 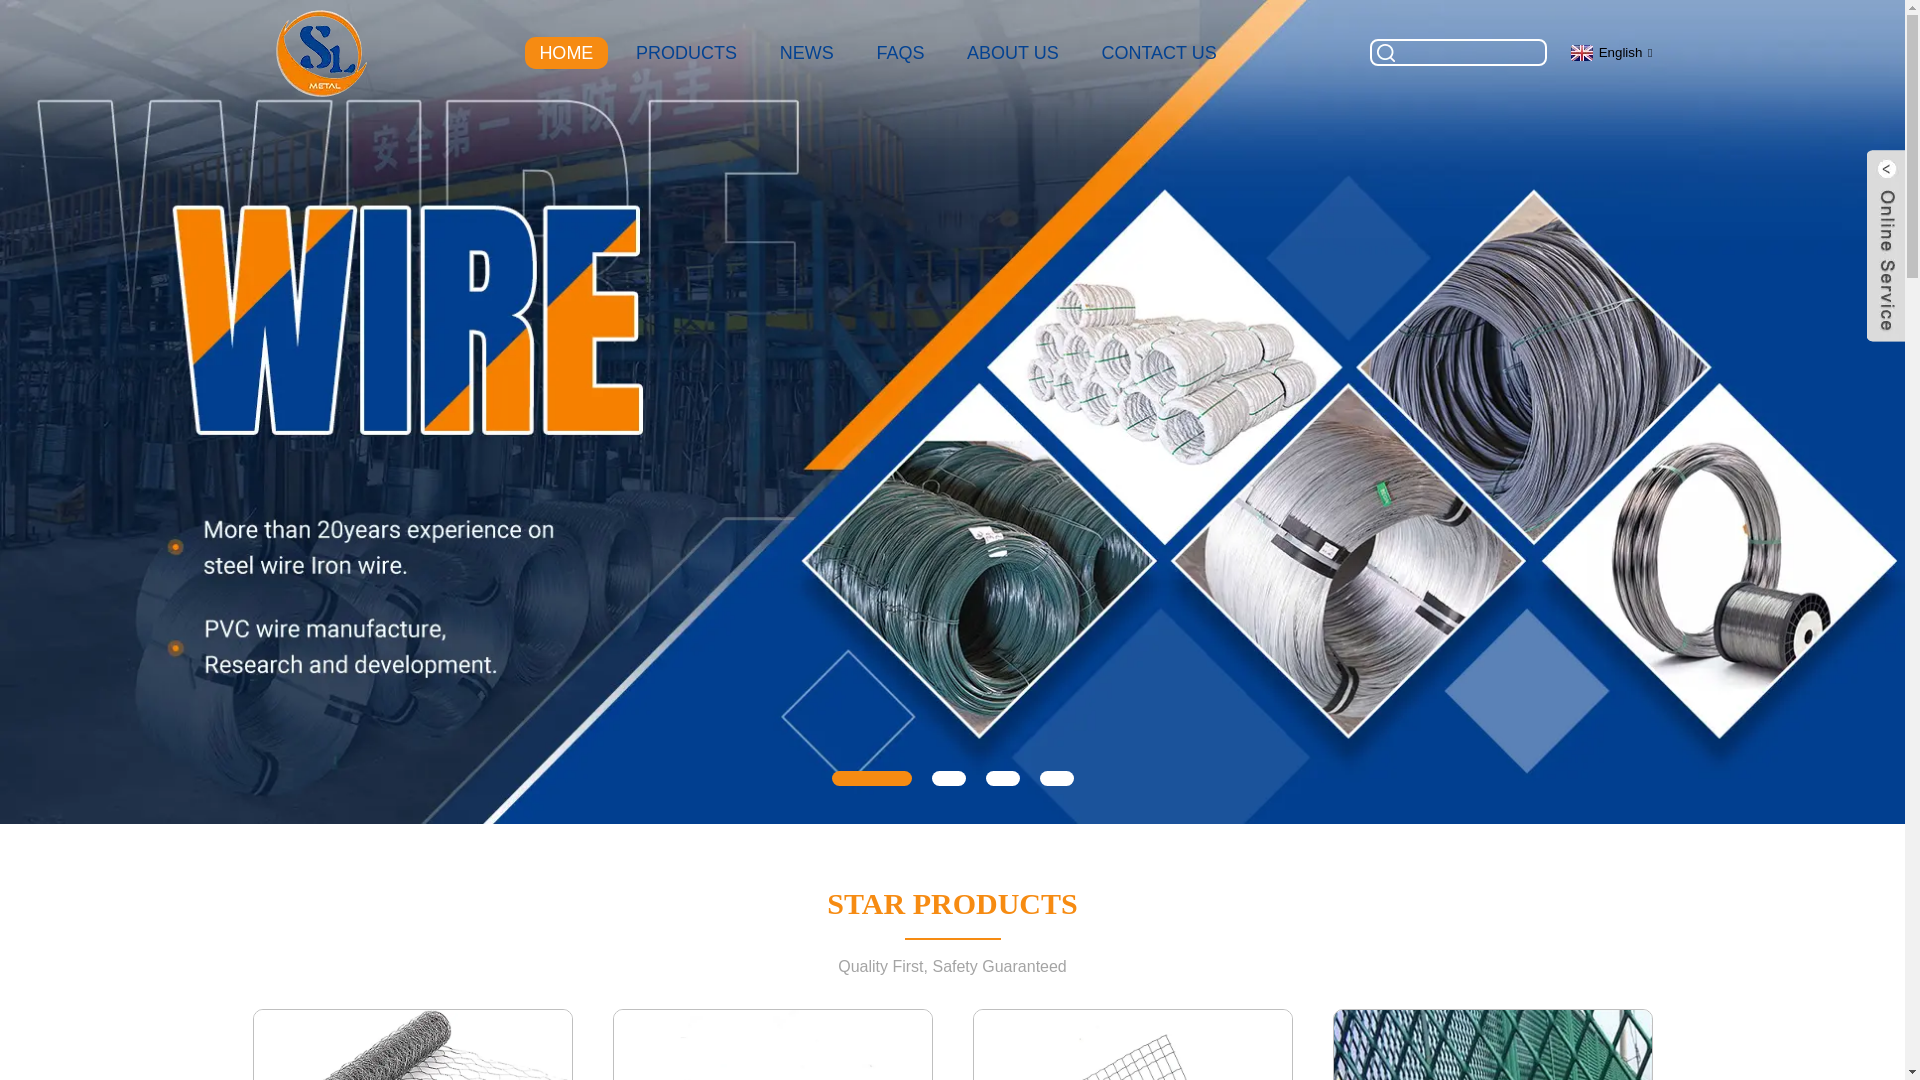 I want to click on ABOUT US, so click(x=1012, y=52).